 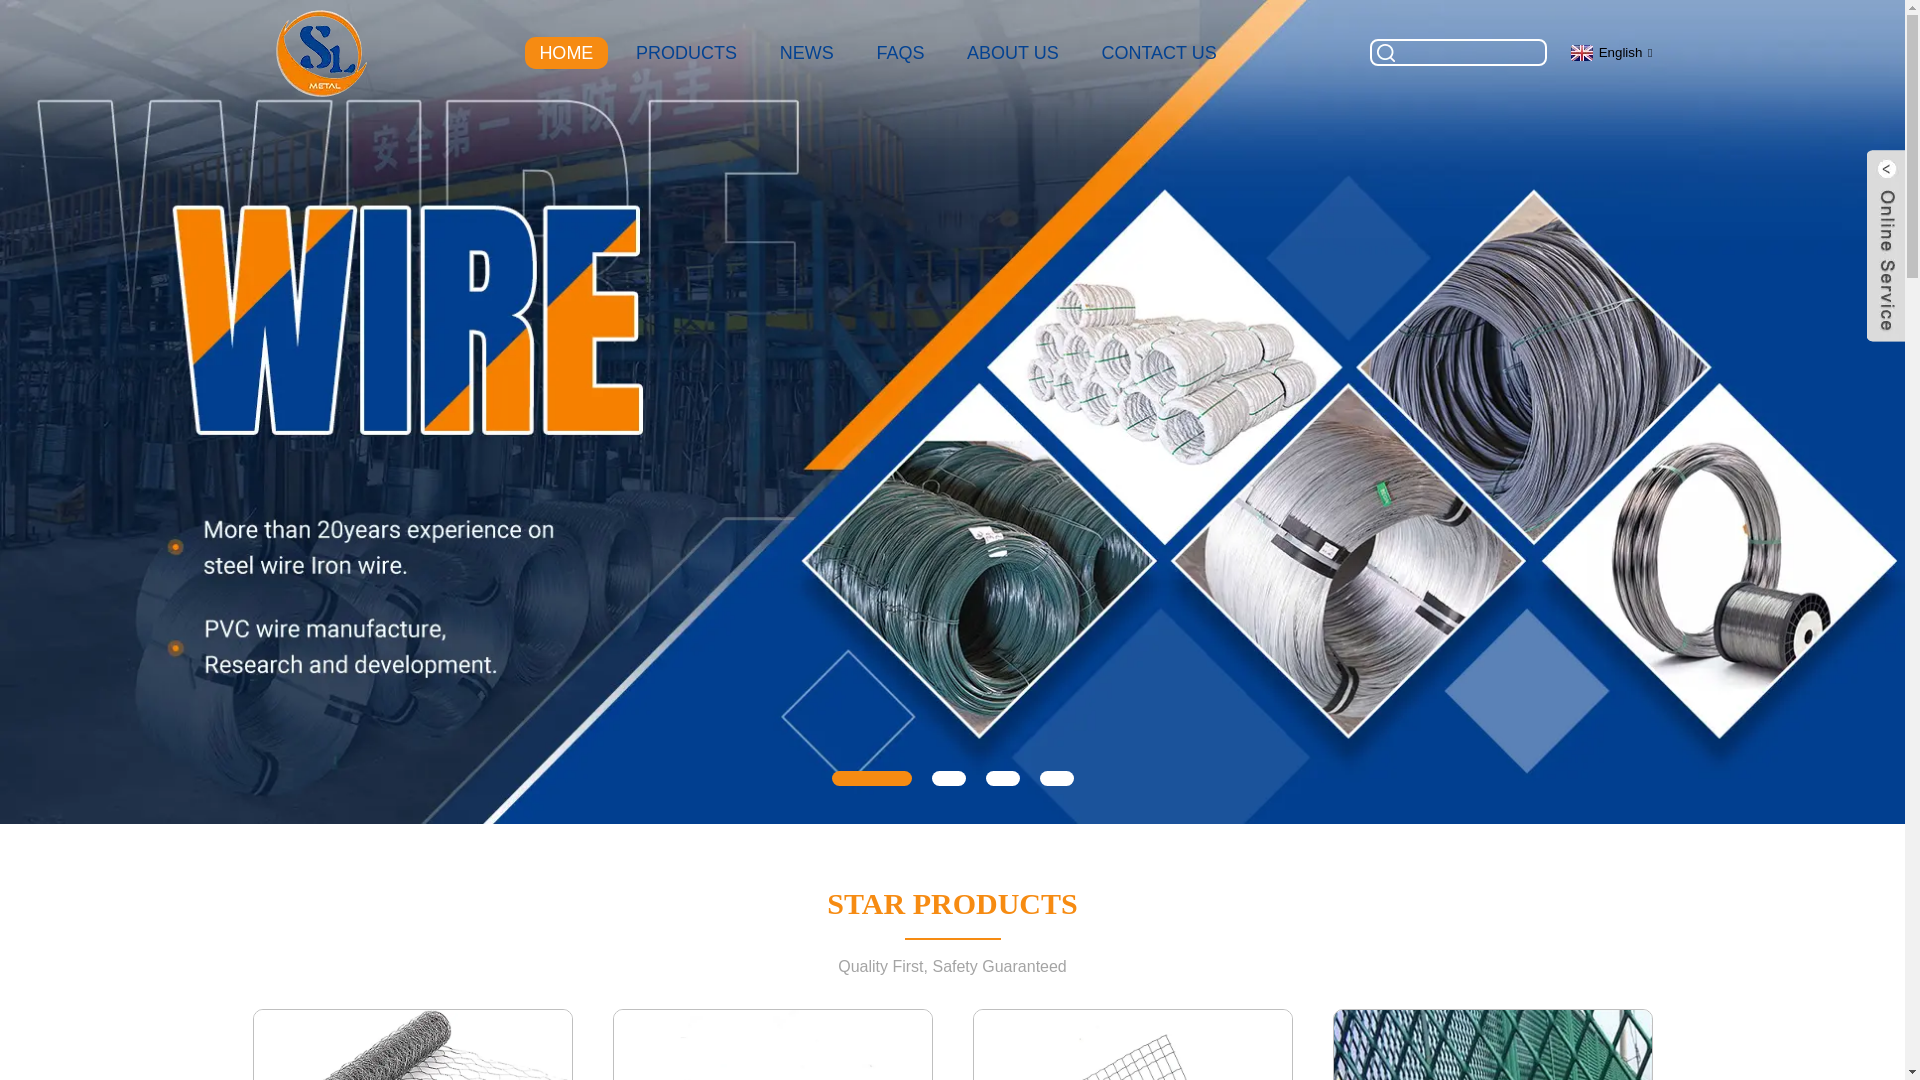 I want to click on ABOUT US, so click(x=1012, y=52).